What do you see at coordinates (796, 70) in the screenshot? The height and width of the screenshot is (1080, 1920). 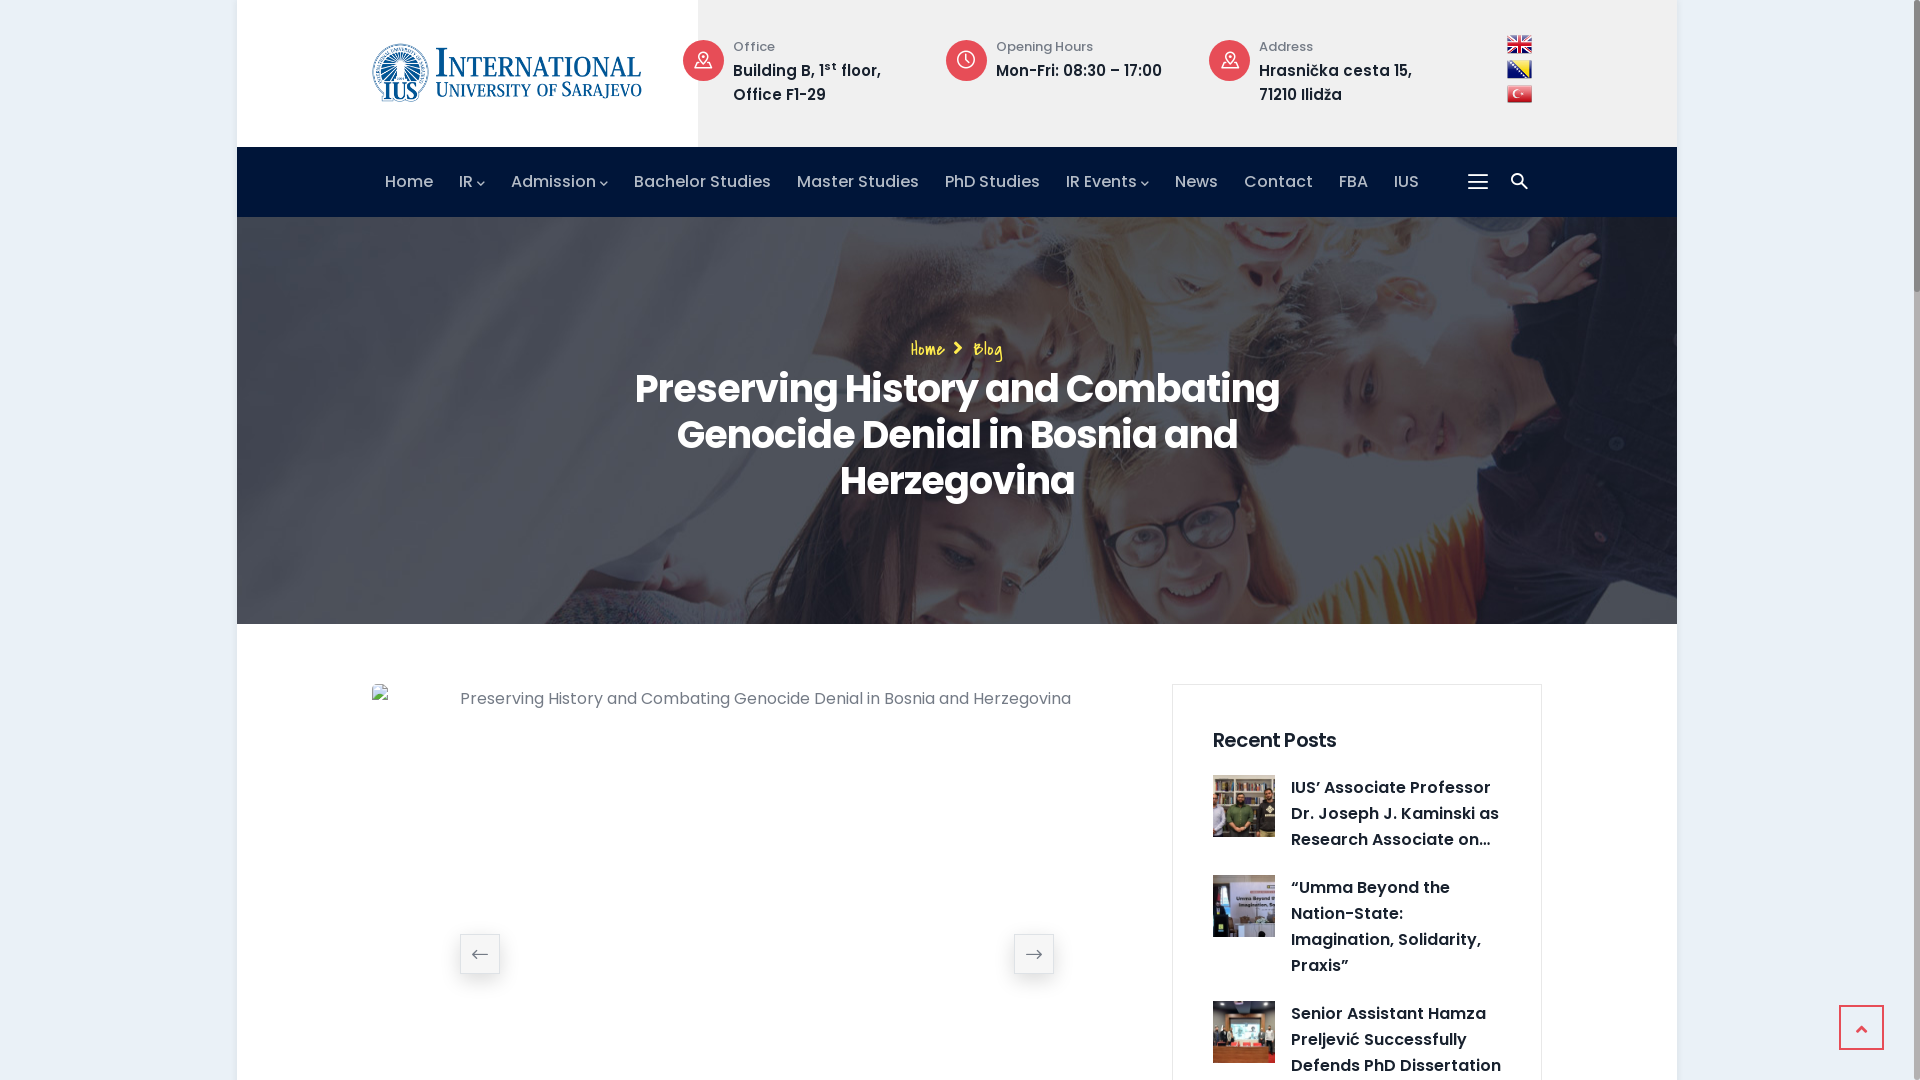 I see `+387 33 957 400` at bounding box center [796, 70].